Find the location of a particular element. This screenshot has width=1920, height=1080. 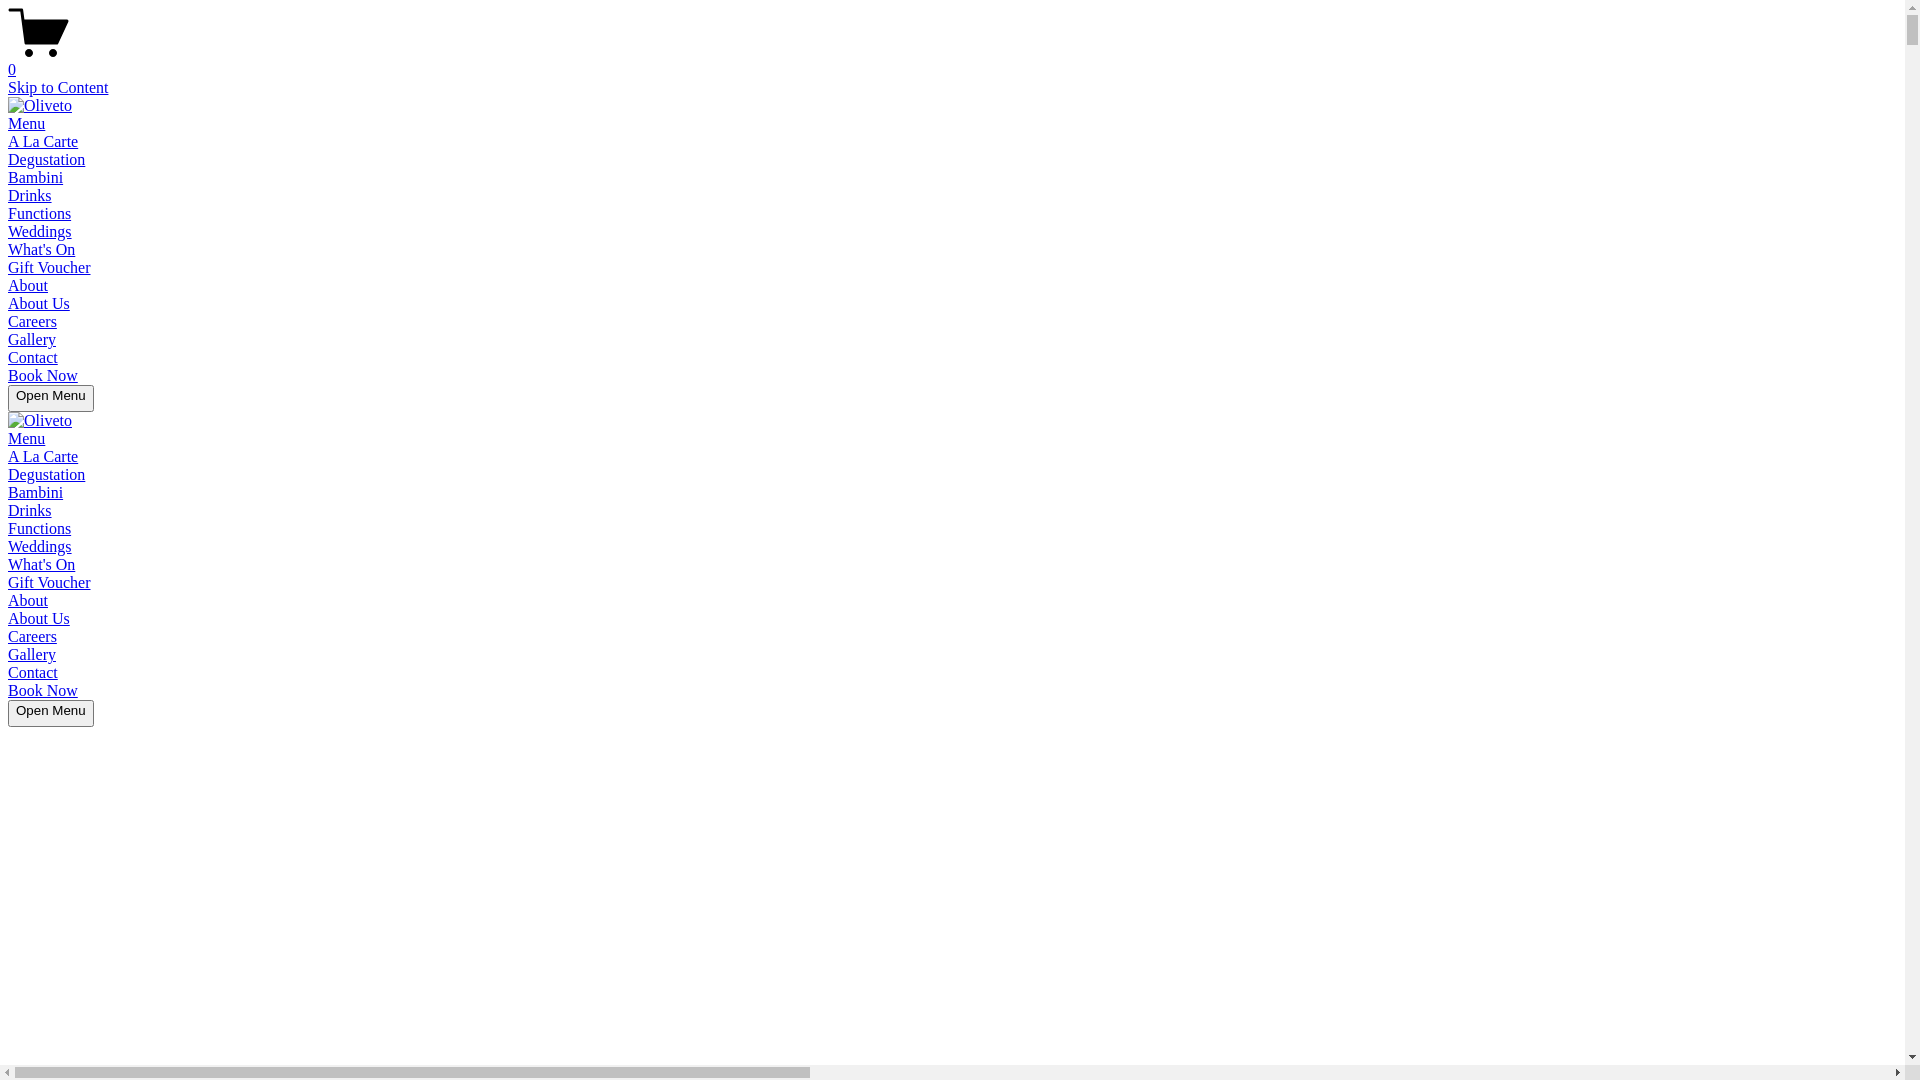

Contact is located at coordinates (33, 358).